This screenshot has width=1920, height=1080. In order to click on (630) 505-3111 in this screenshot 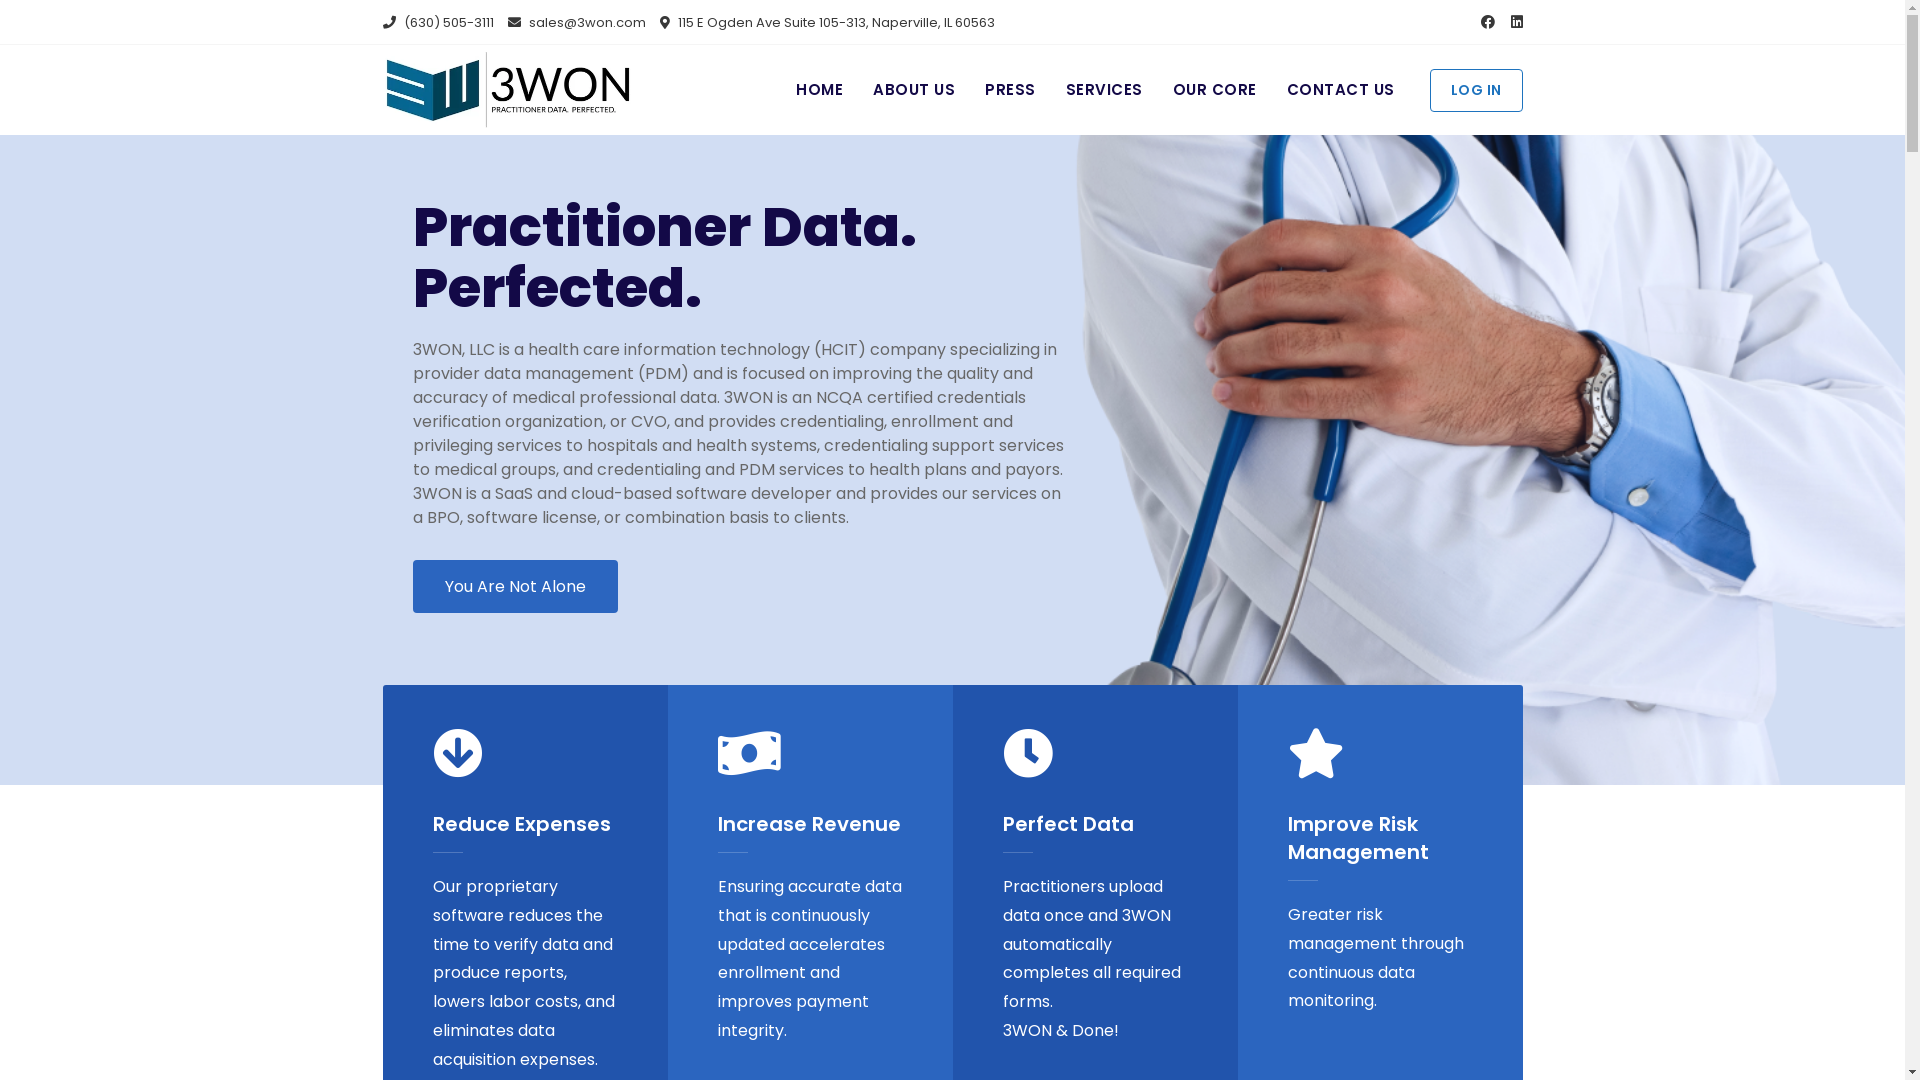, I will do `click(438, 22)`.